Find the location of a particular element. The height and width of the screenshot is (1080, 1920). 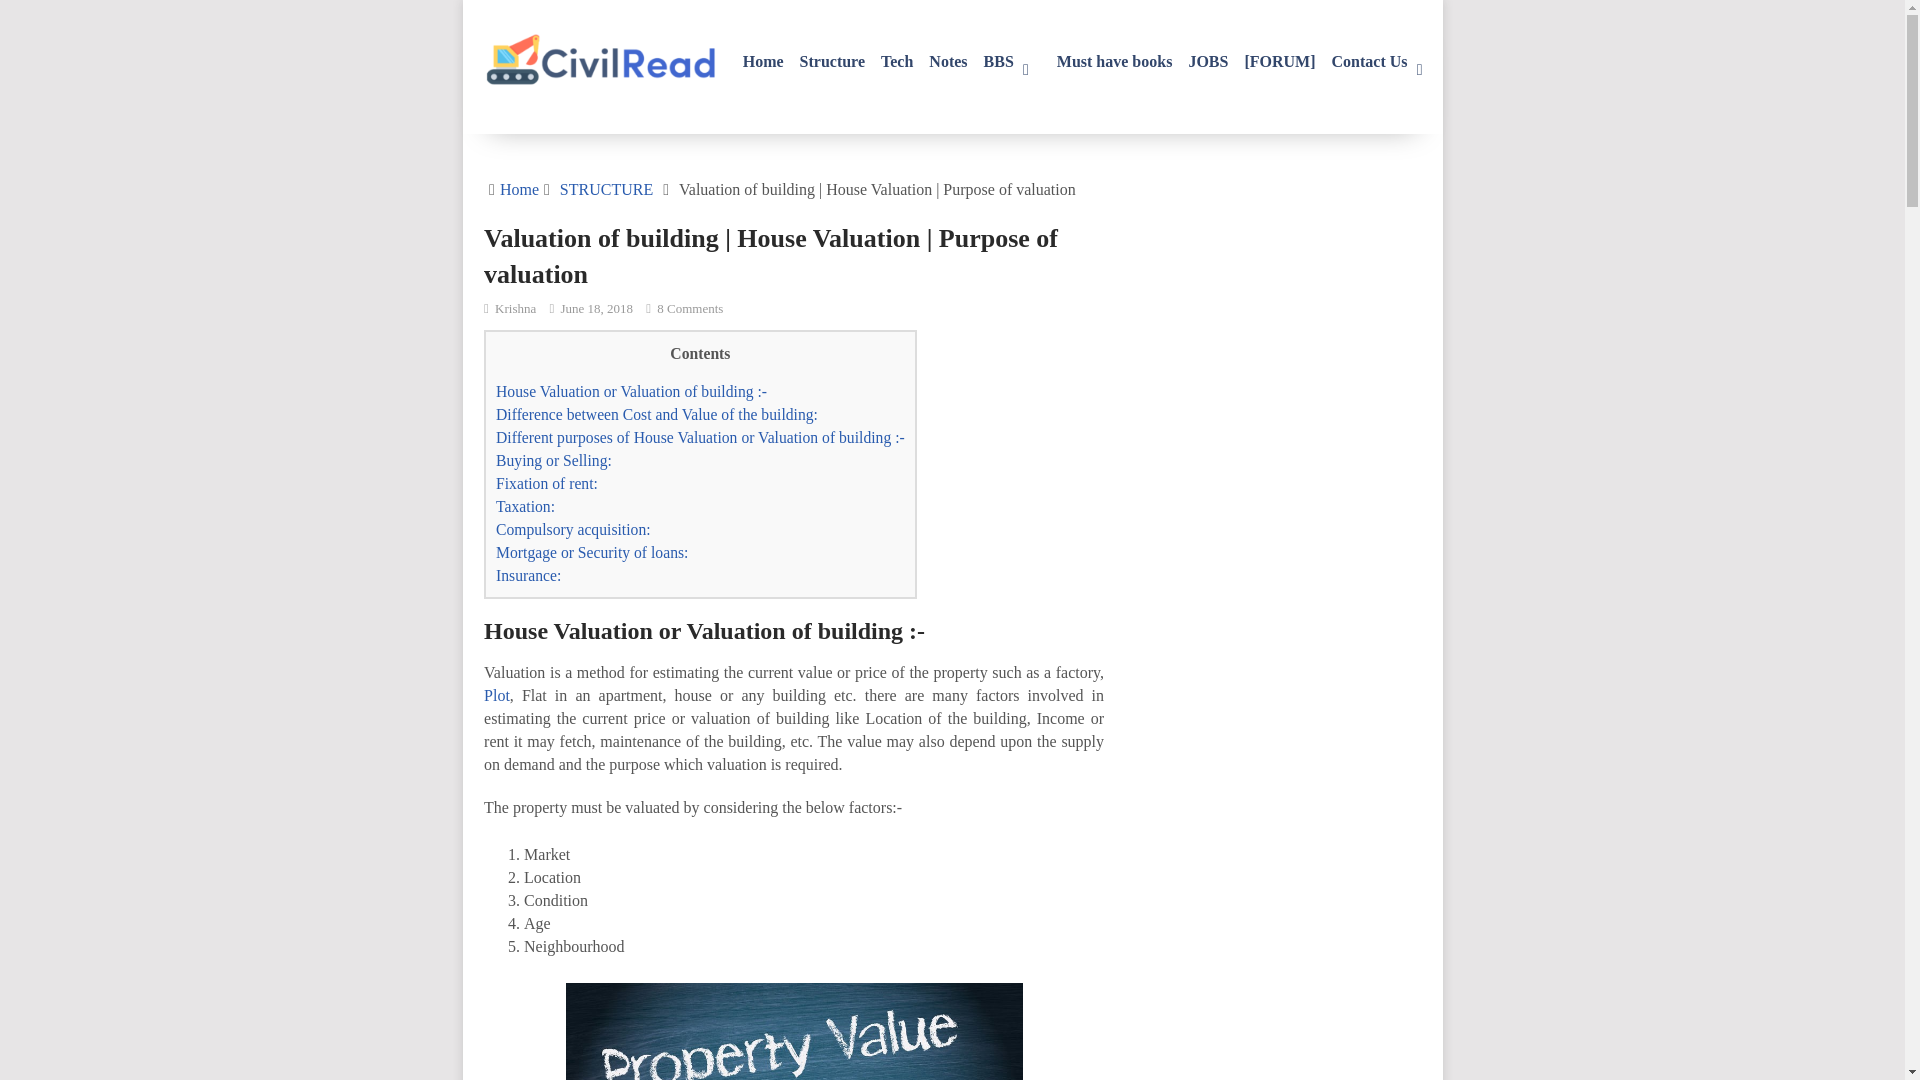

Home is located at coordinates (519, 189).